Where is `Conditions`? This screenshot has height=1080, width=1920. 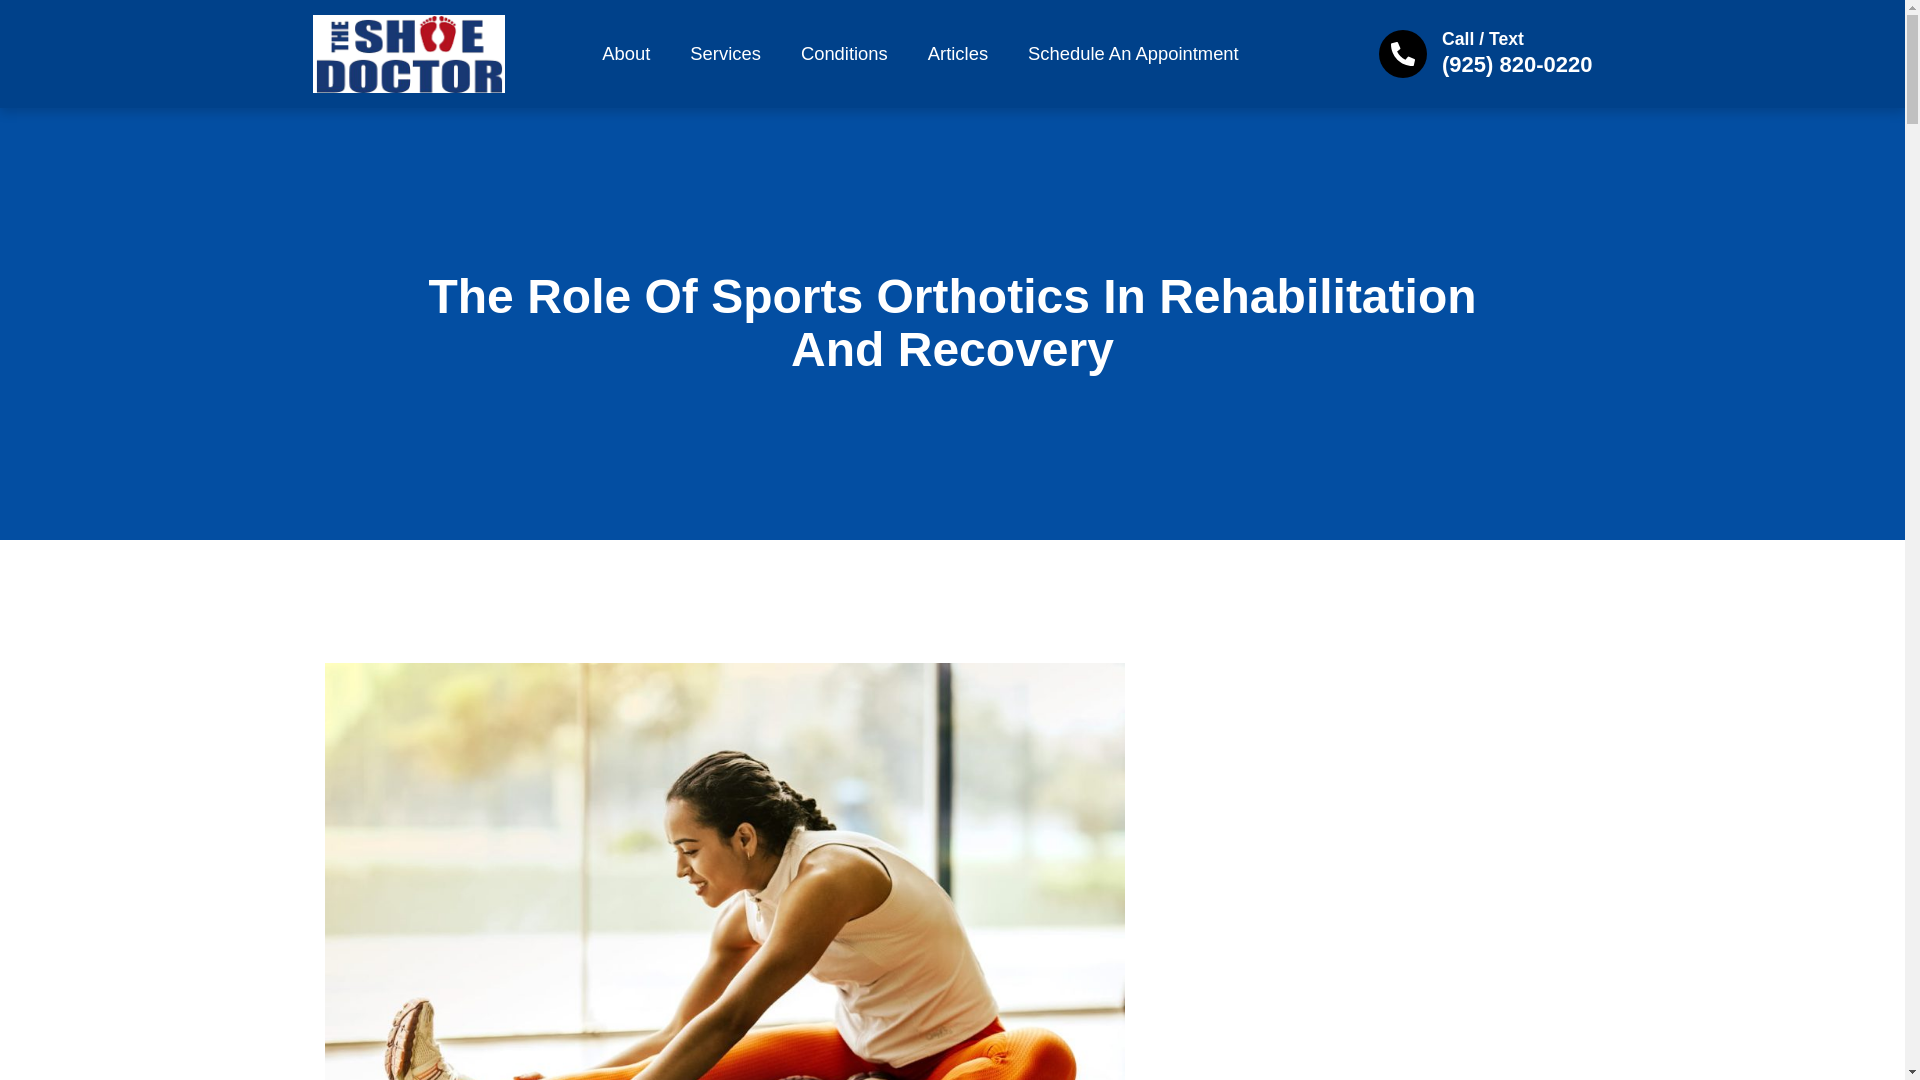 Conditions is located at coordinates (844, 54).